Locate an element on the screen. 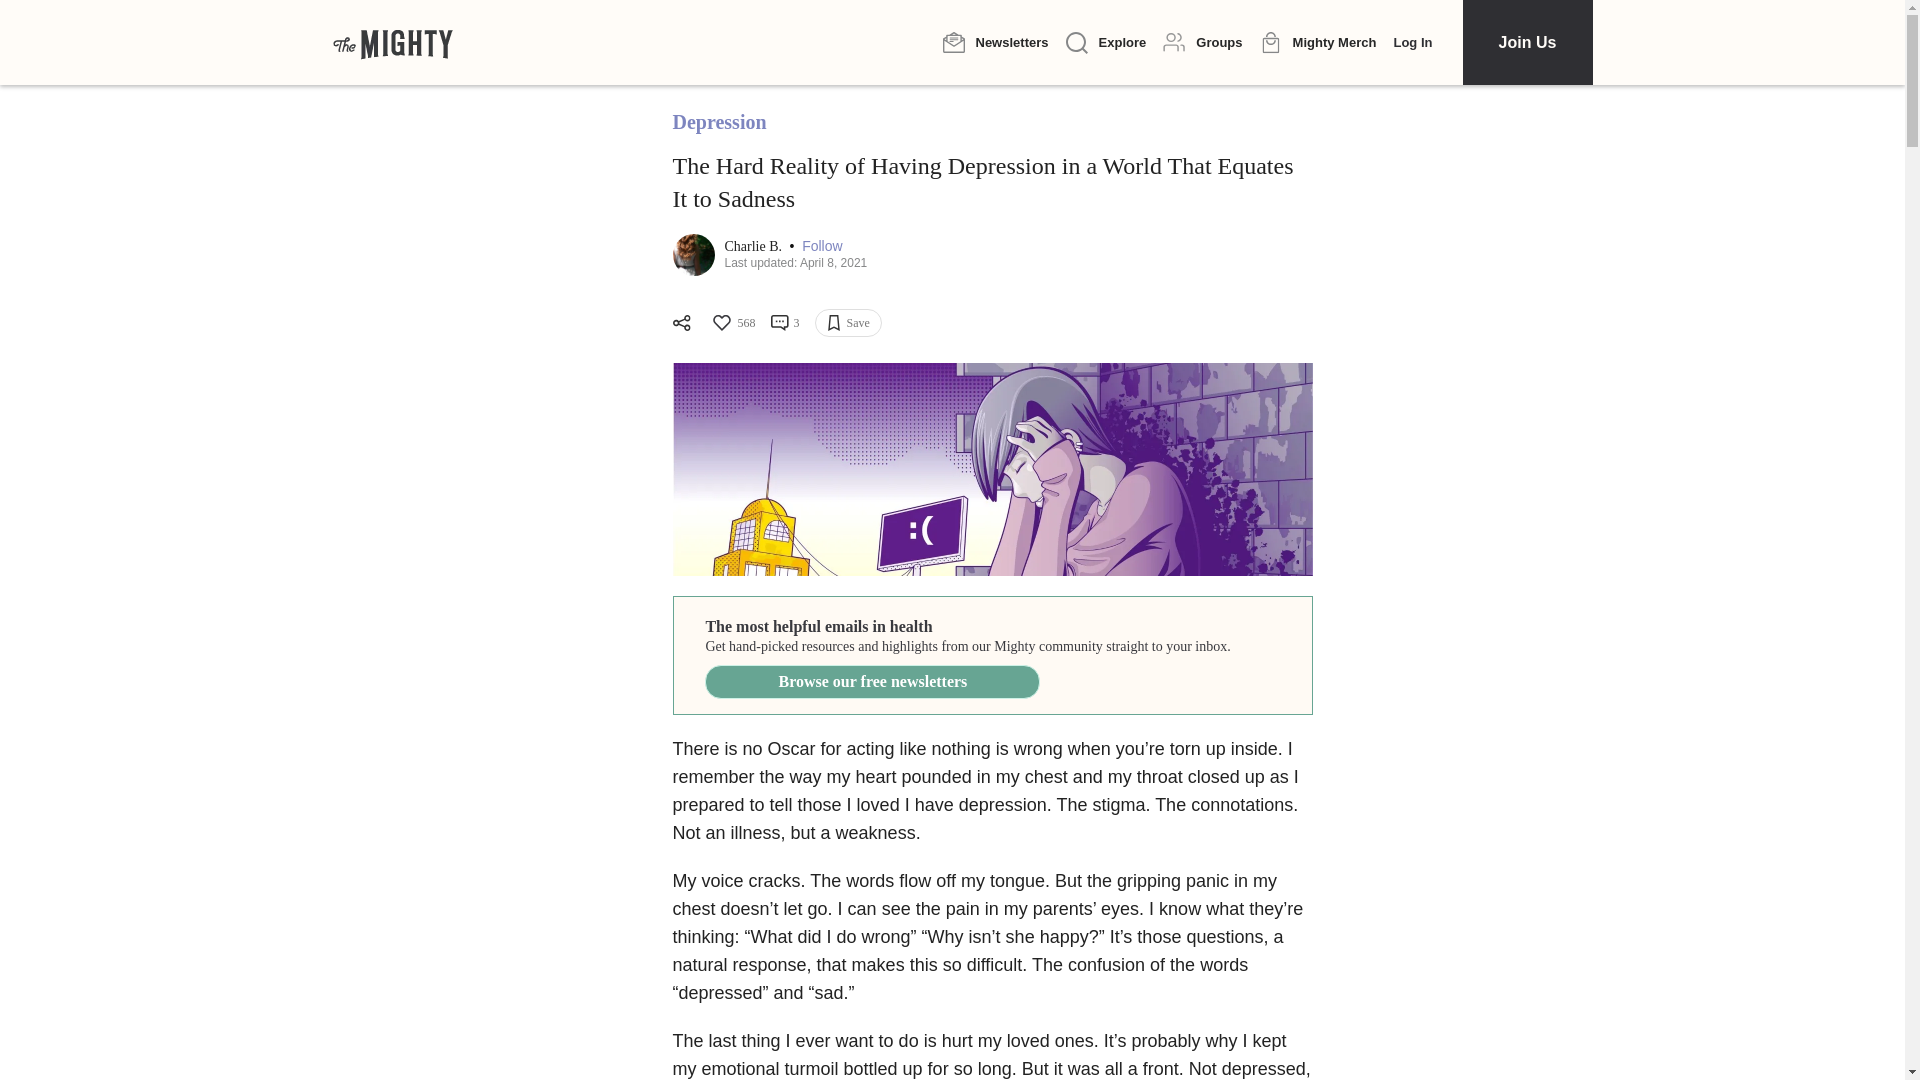 Image resolution: width=1920 pixels, height=1080 pixels. Browse our free newsletters is located at coordinates (872, 682).